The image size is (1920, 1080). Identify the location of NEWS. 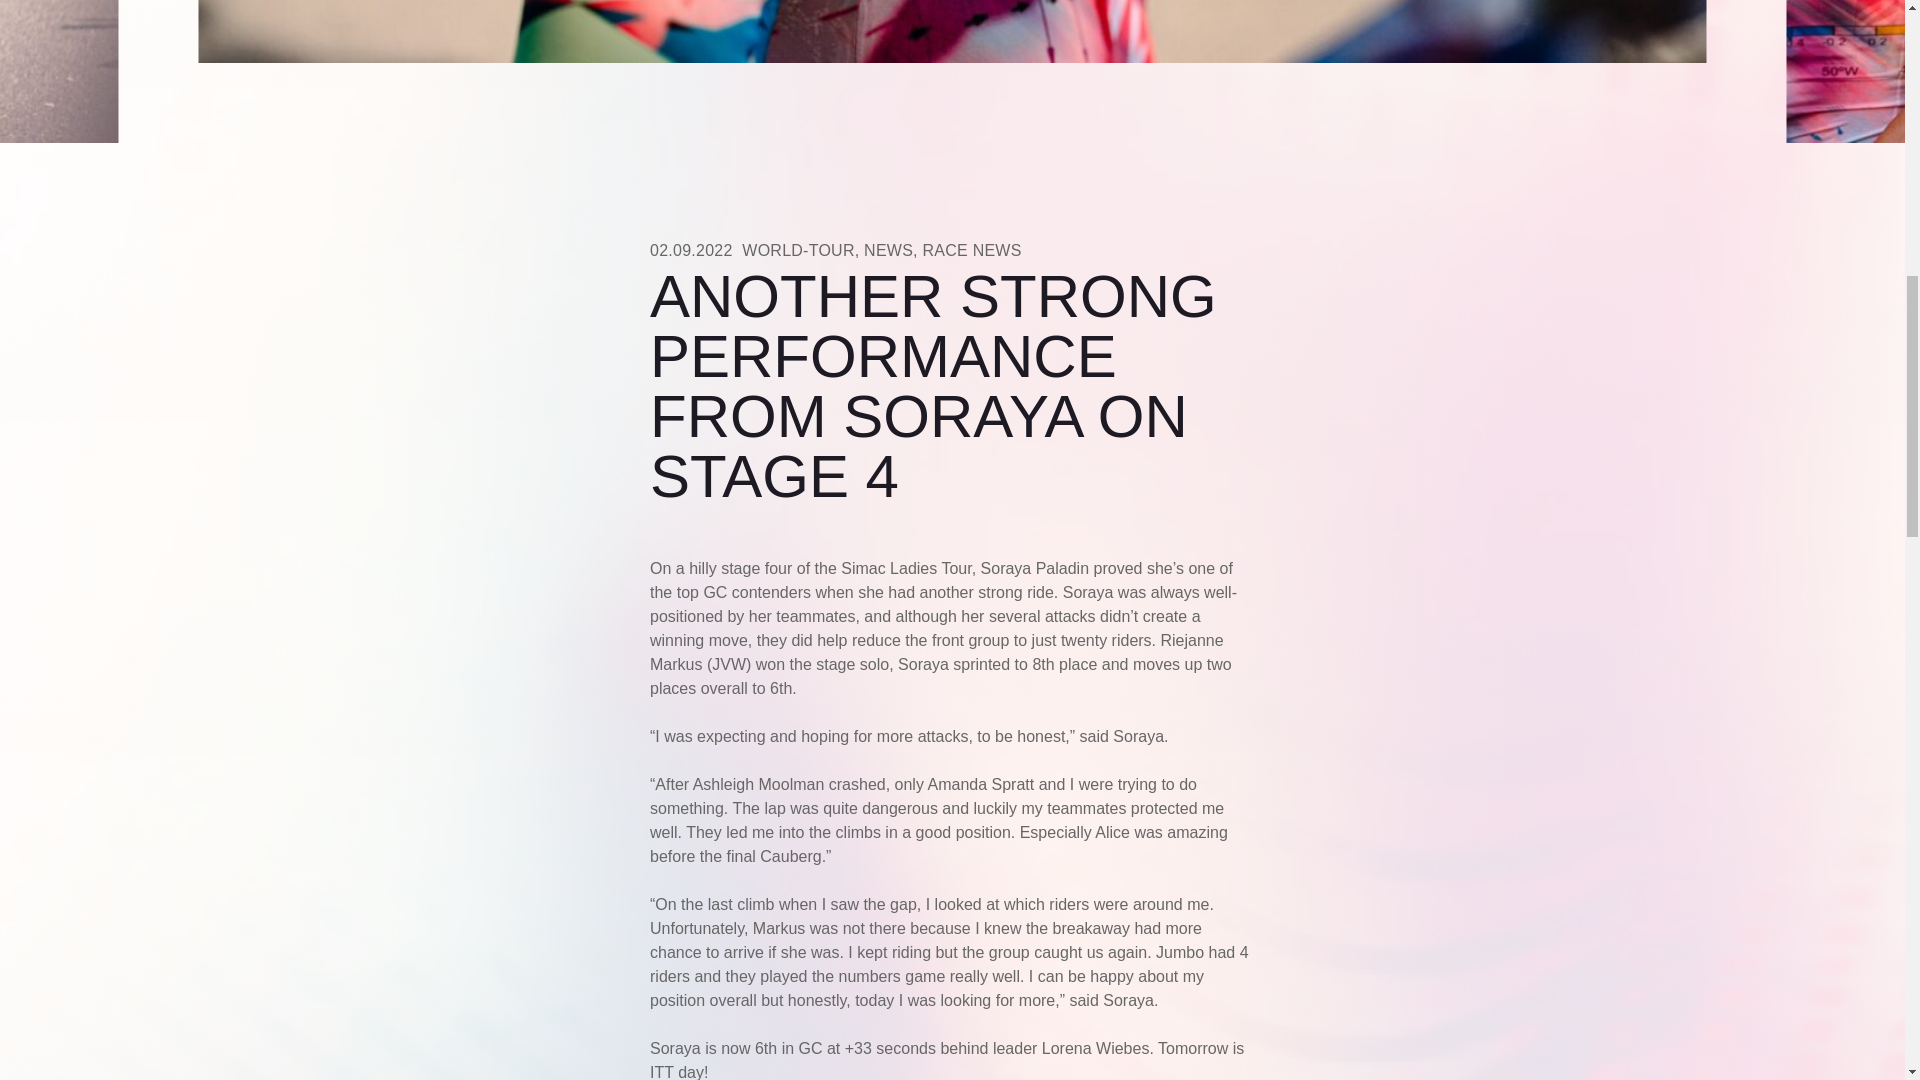
(888, 250).